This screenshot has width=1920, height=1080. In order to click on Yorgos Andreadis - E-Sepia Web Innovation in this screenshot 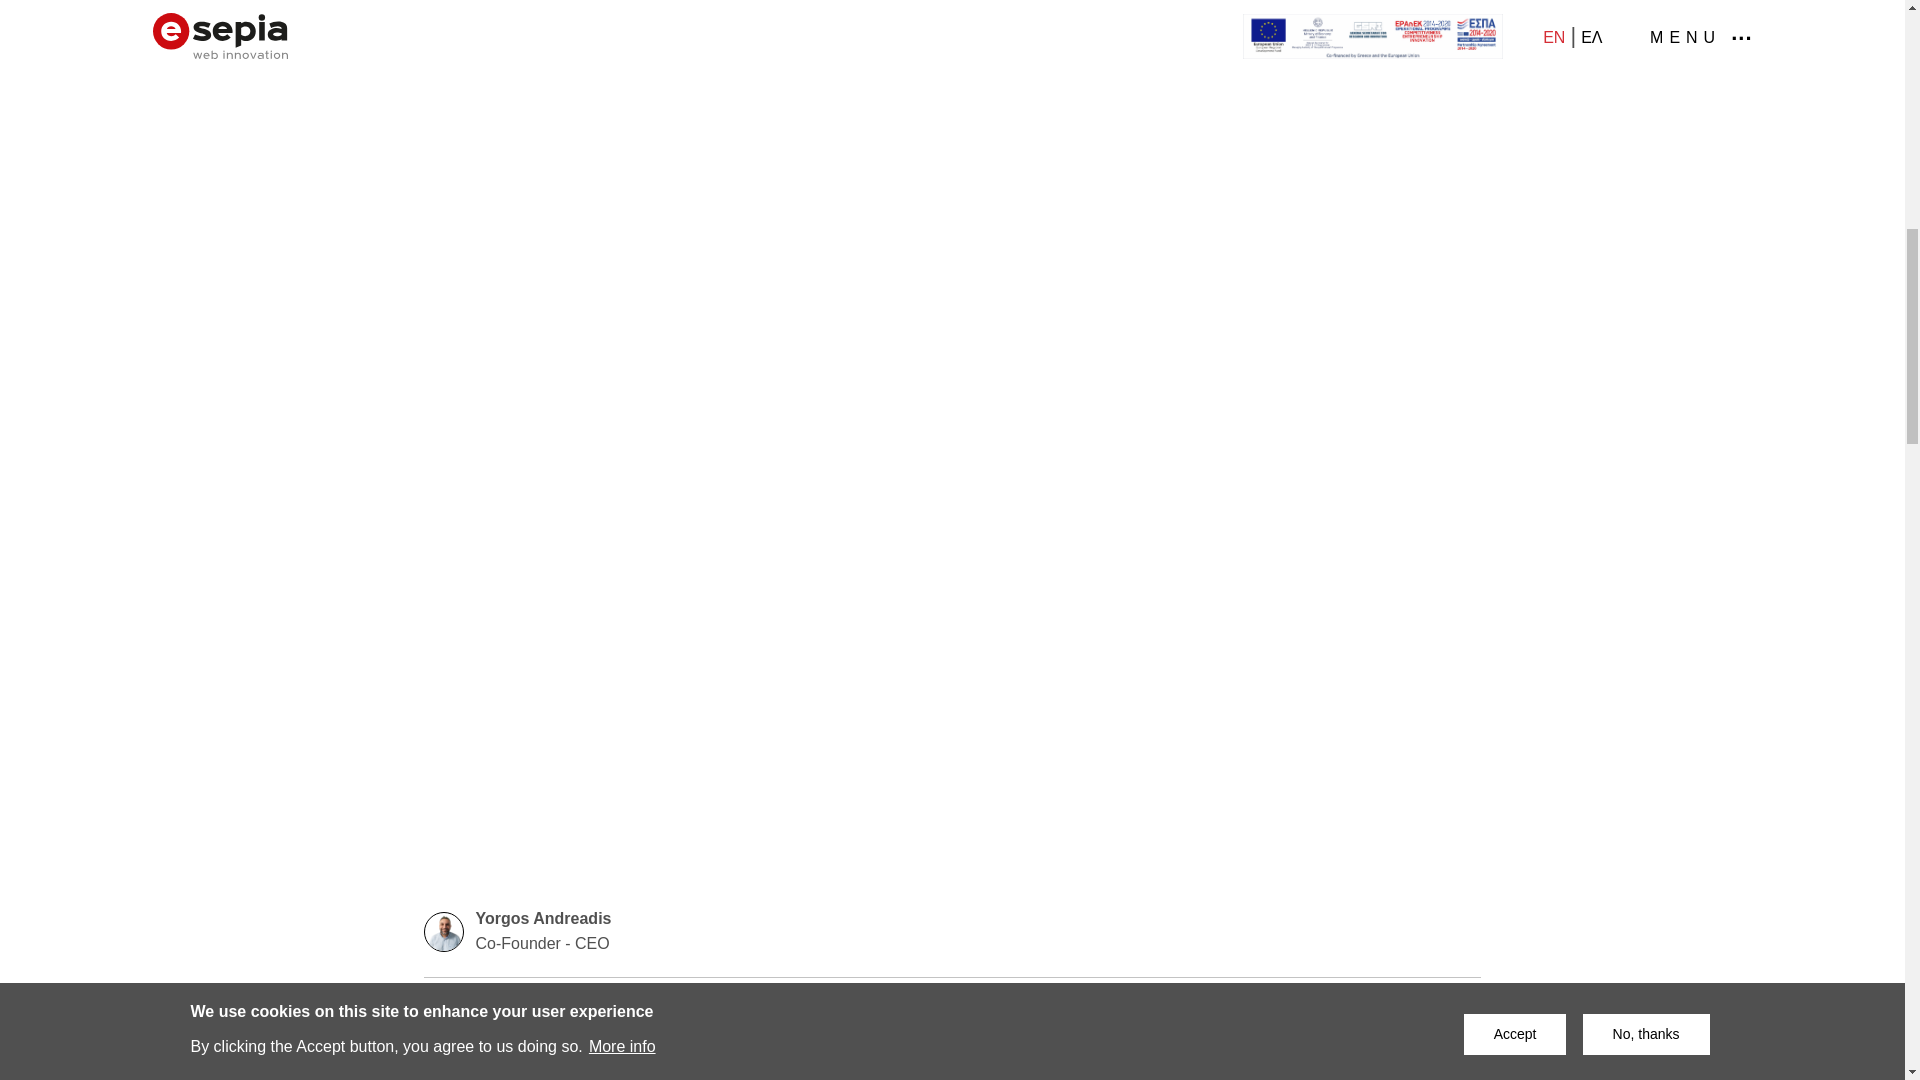, I will do `click(444, 931)`.